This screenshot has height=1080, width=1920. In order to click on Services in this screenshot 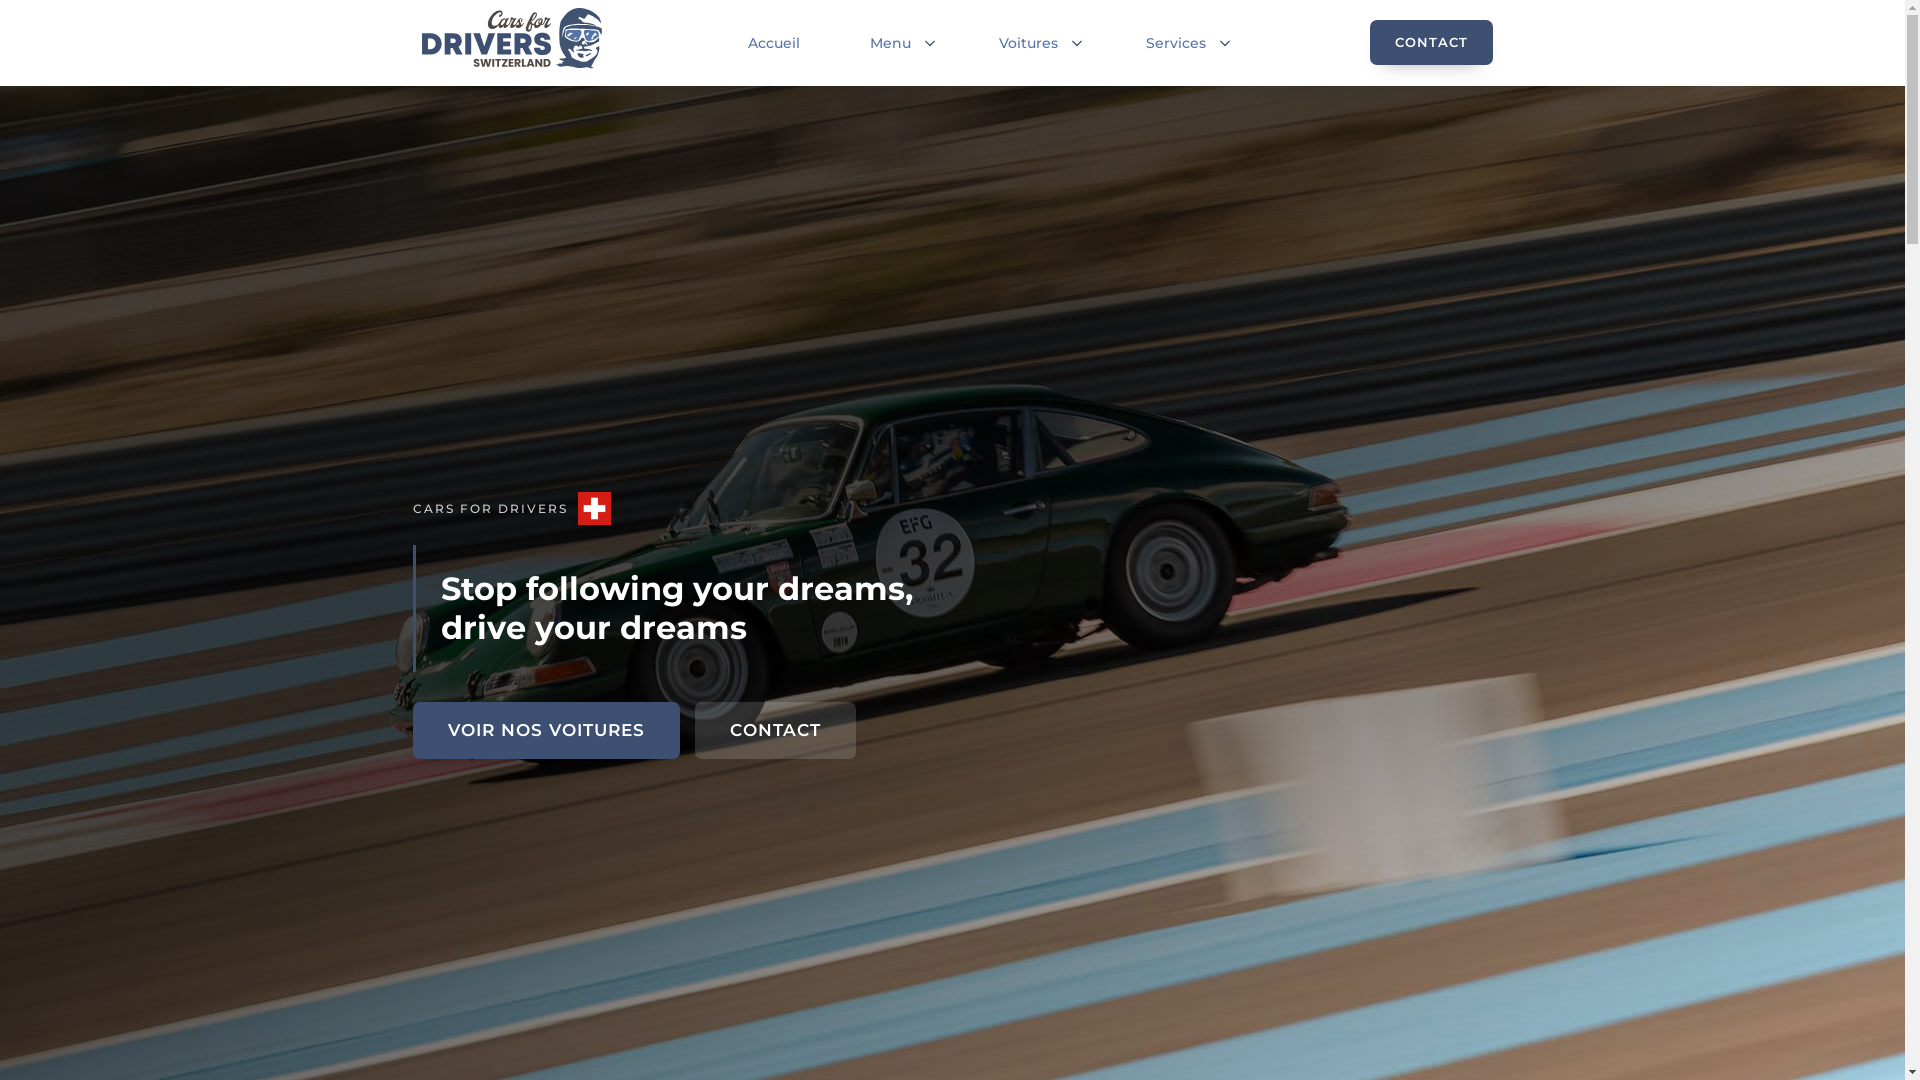, I will do `click(1176, 43)`.